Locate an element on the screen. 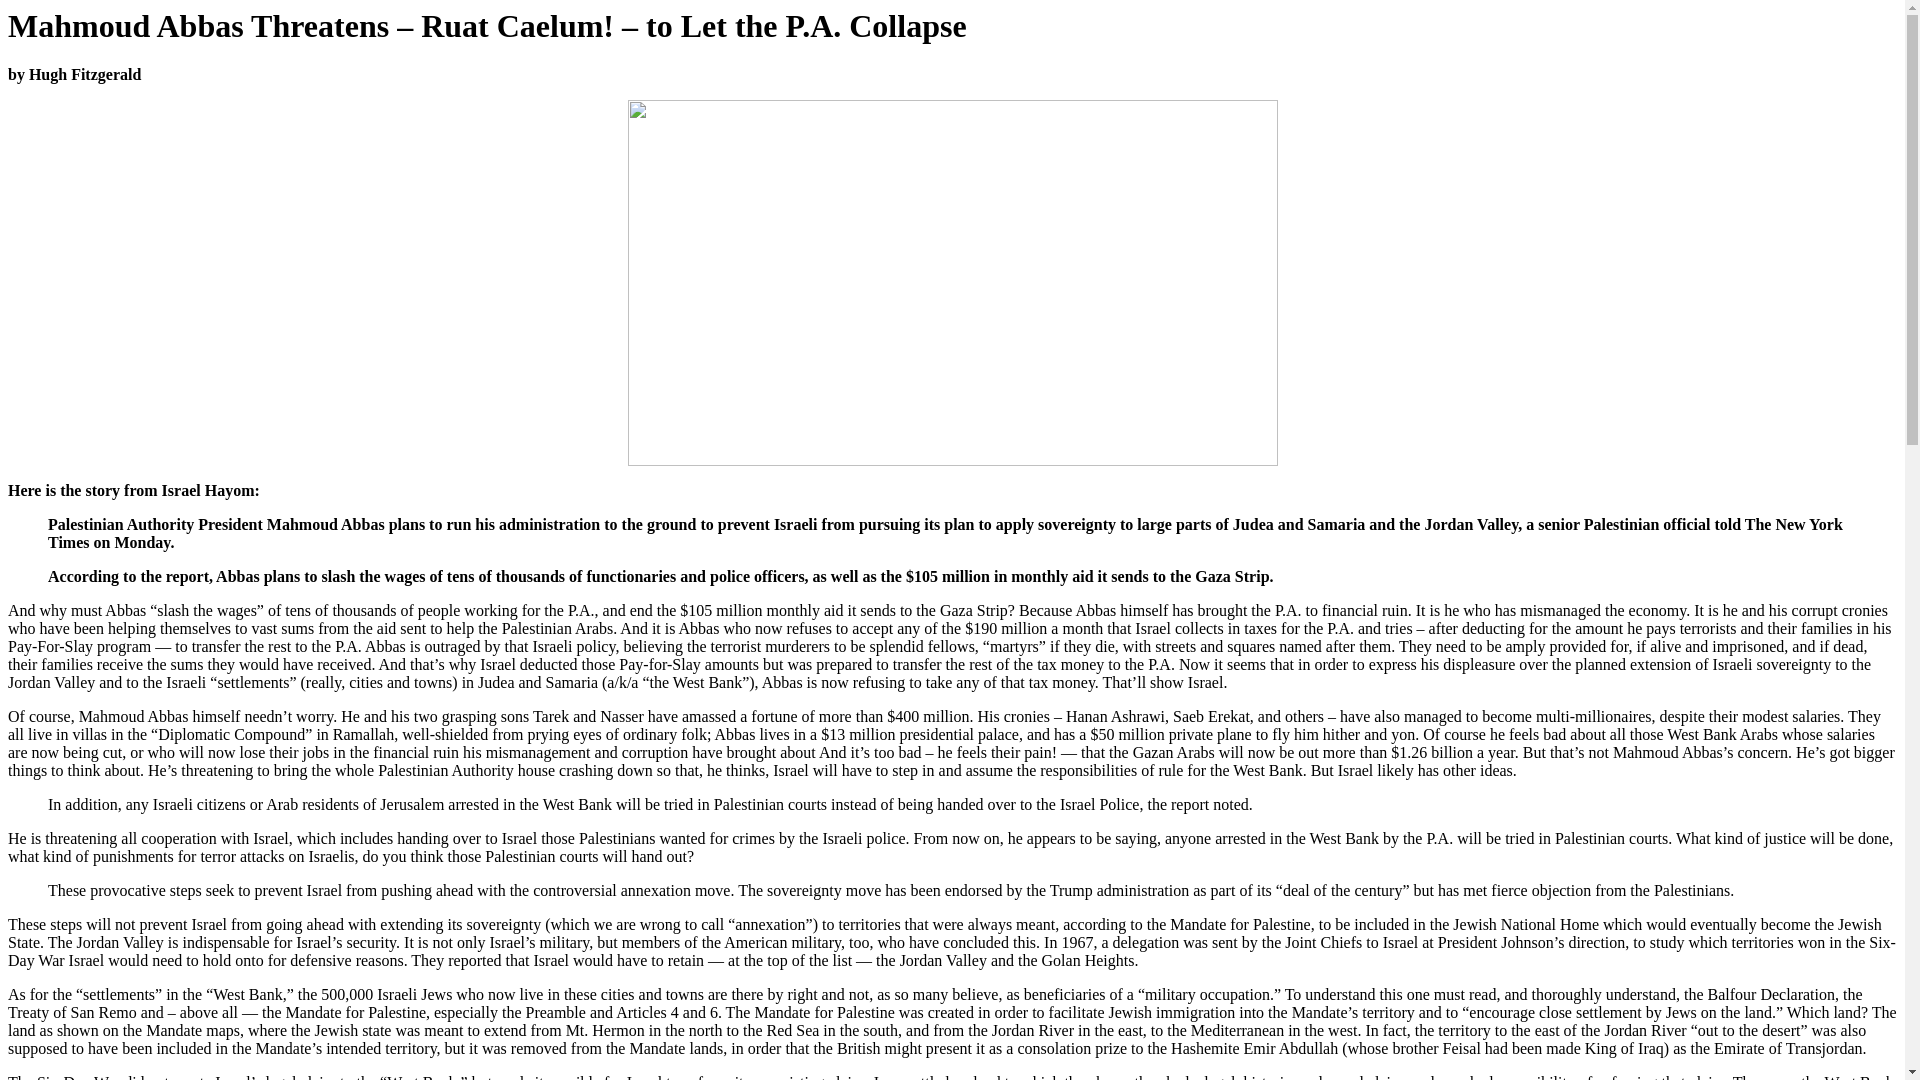 The height and width of the screenshot is (1080, 1920). Israel Hayom: is located at coordinates (210, 490).